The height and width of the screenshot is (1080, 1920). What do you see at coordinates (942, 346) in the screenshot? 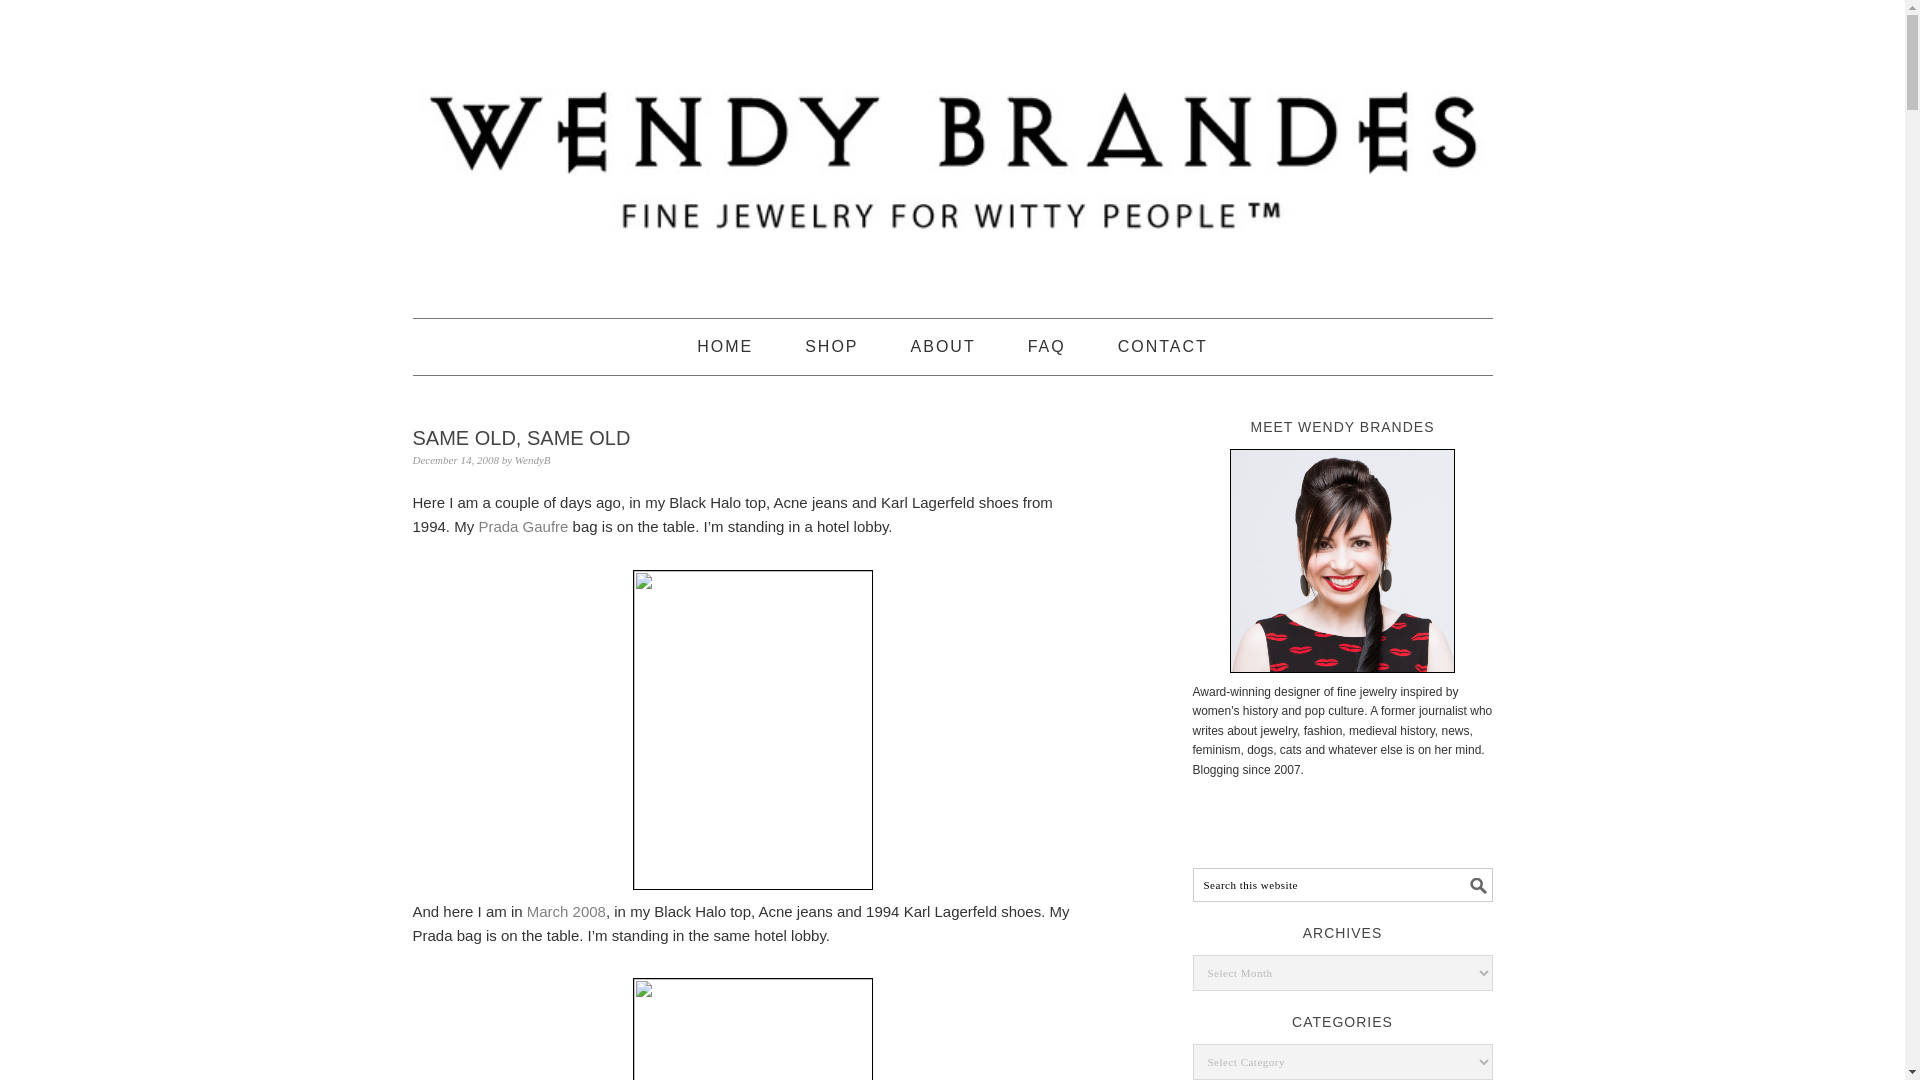
I see `ABOUT` at bounding box center [942, 346].